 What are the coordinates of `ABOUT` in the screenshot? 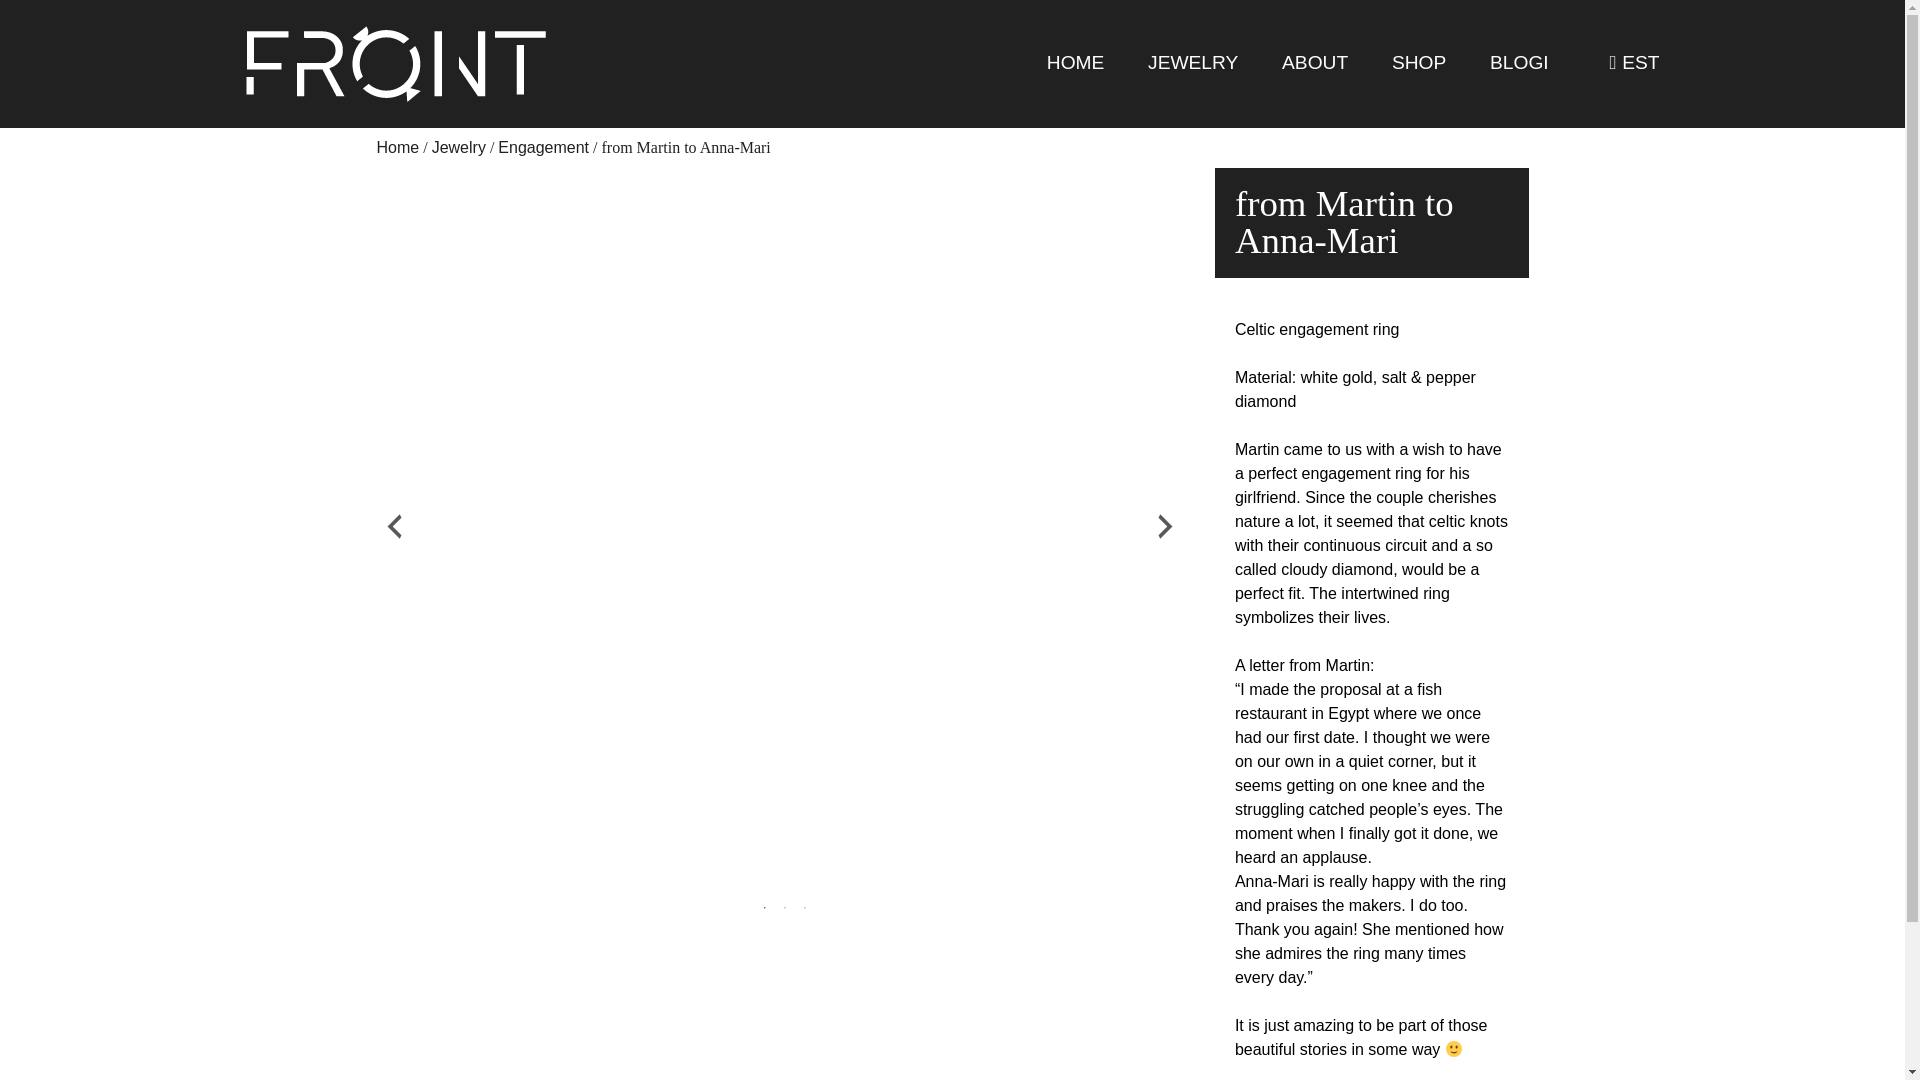 It's located at (1314, 64).